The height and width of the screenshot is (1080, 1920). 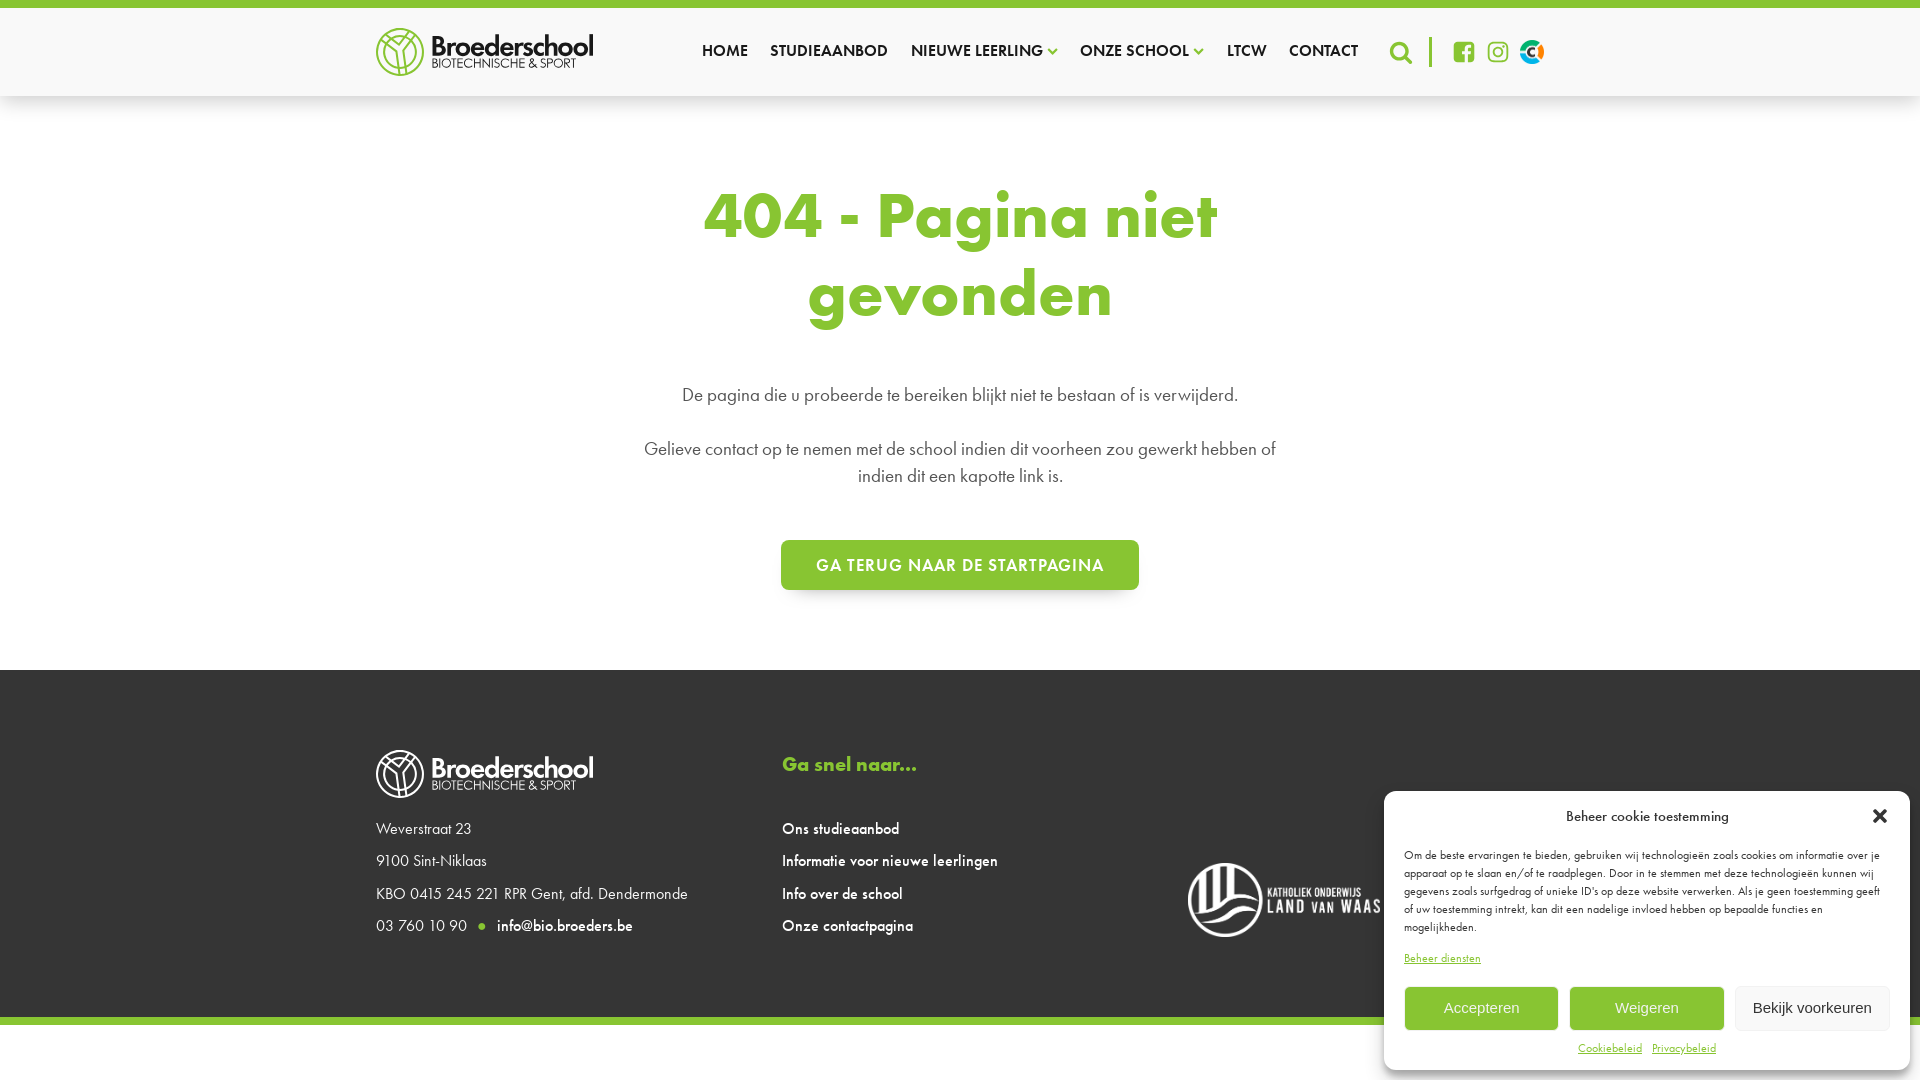 What do you see at coordinates (1646, 1008) in the screenshot?
I see `Weigeren` at bounding box center [1646, 1008].